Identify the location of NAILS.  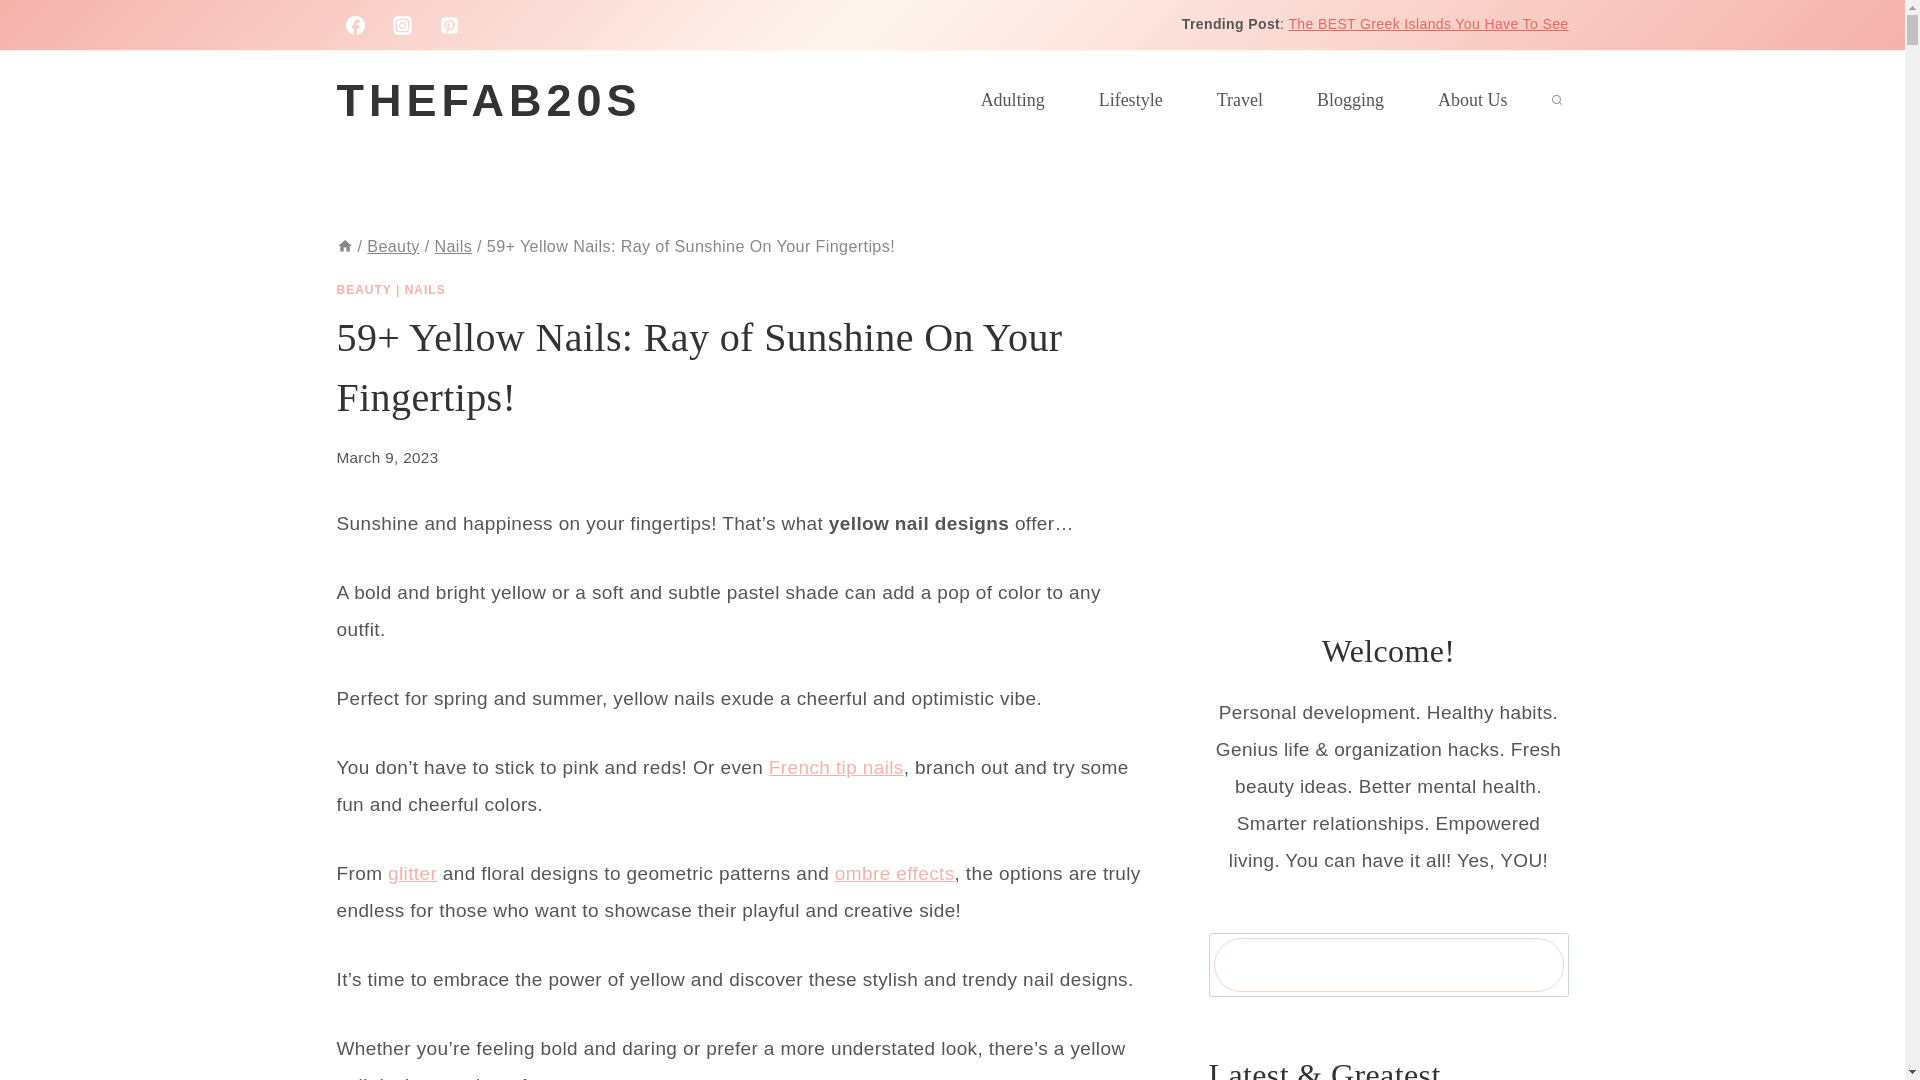
(425, 290).